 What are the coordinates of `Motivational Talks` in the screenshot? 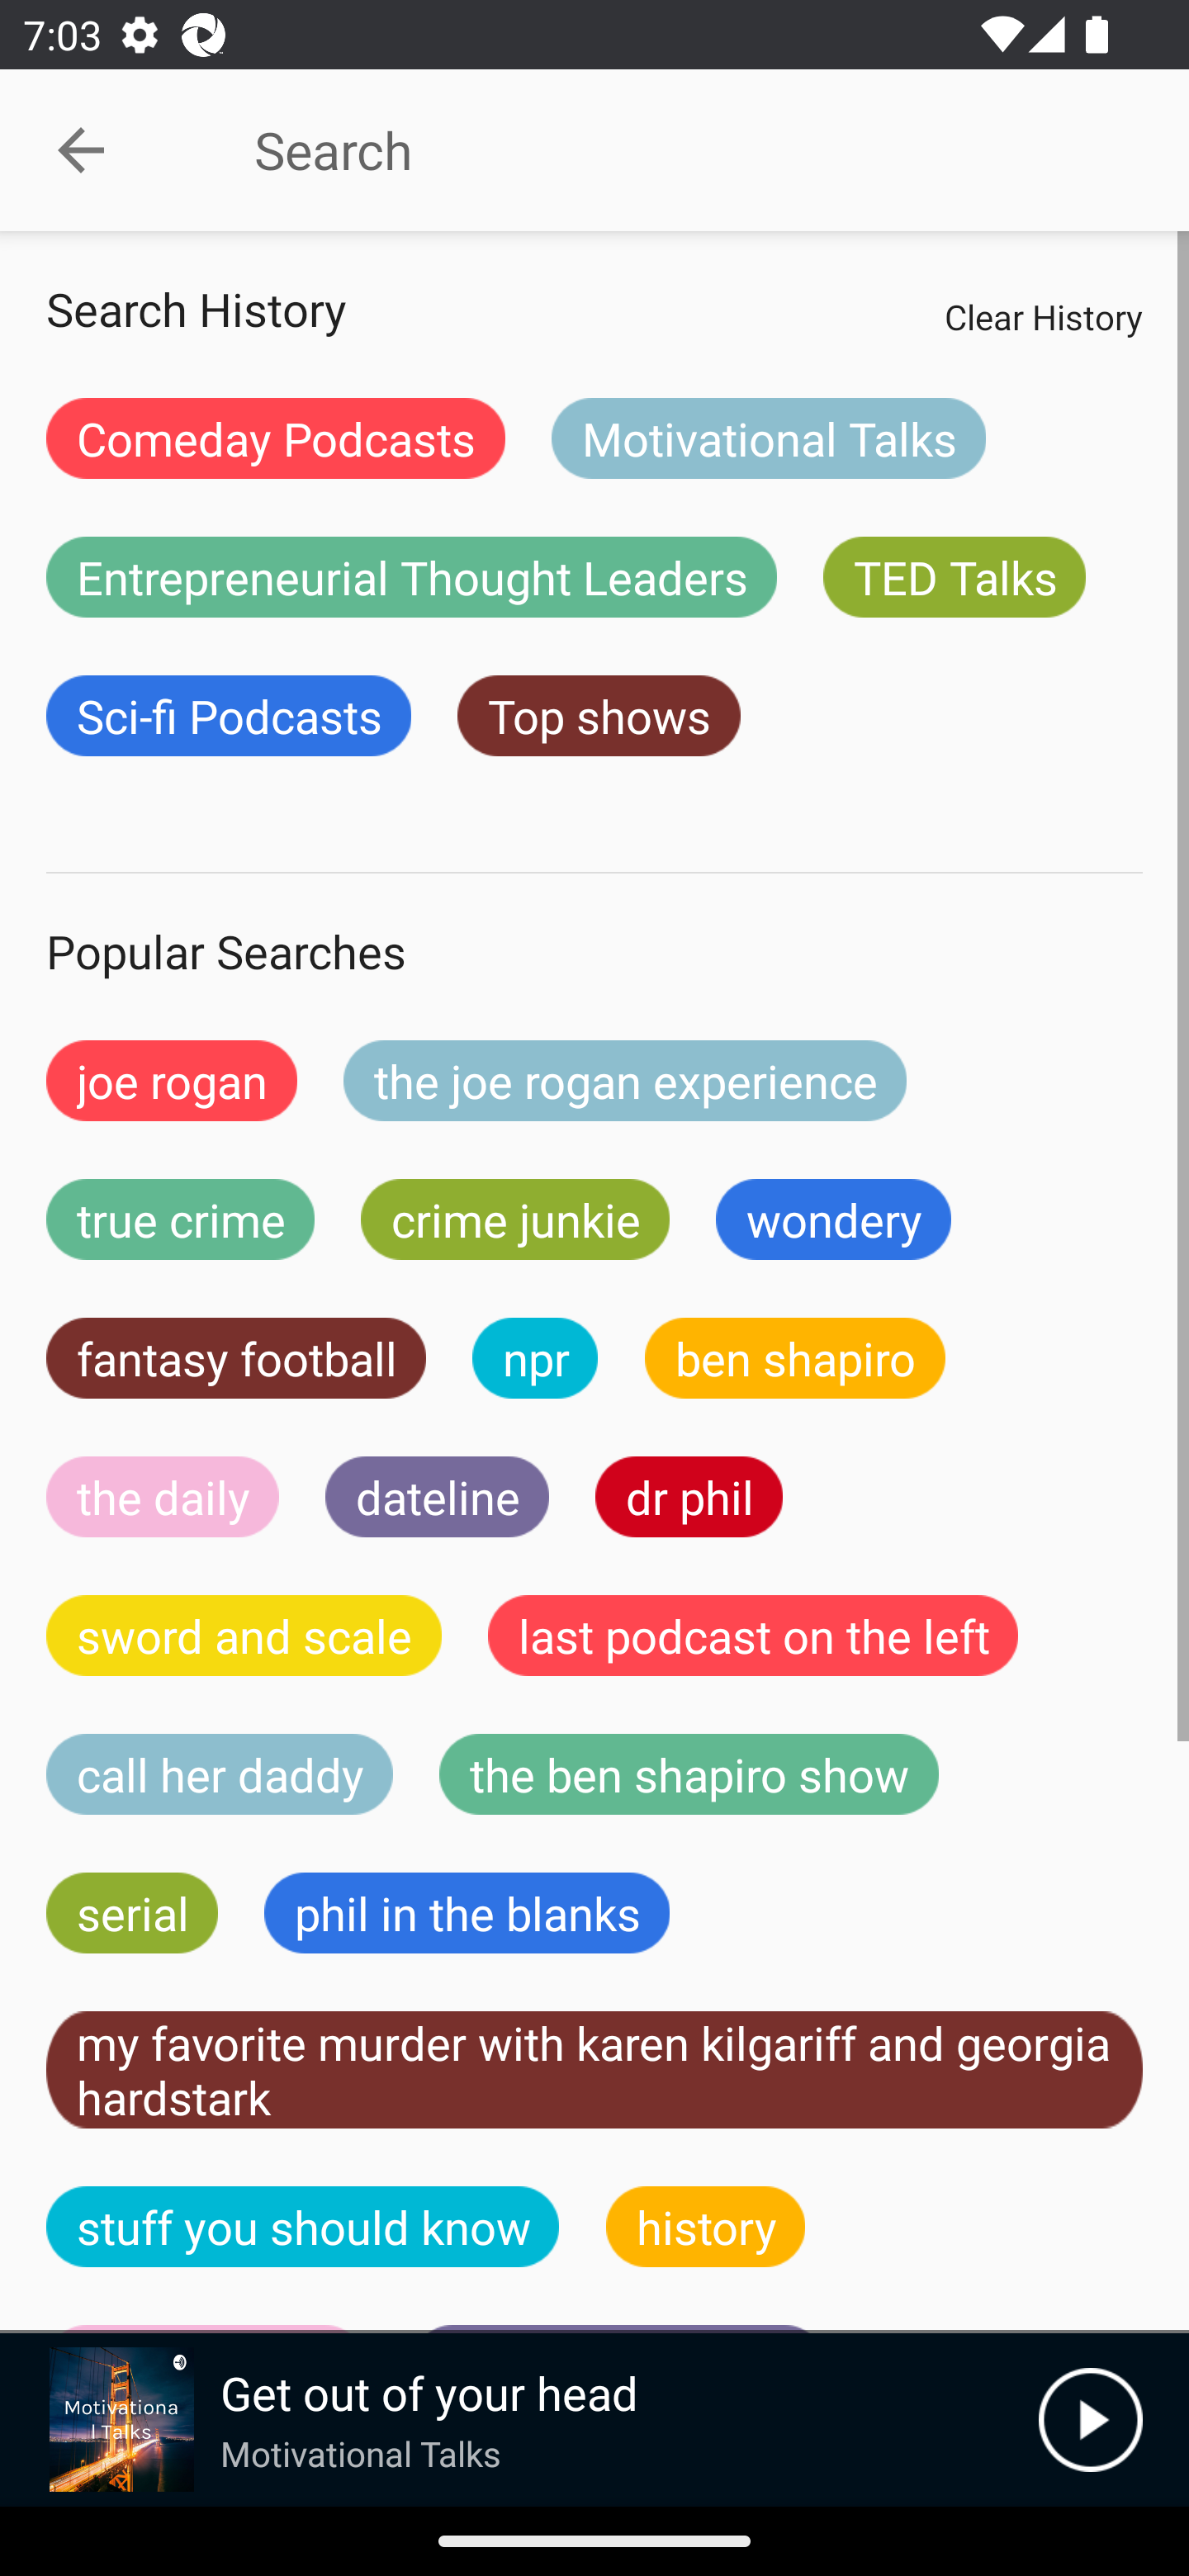 It's located at (768, 438).